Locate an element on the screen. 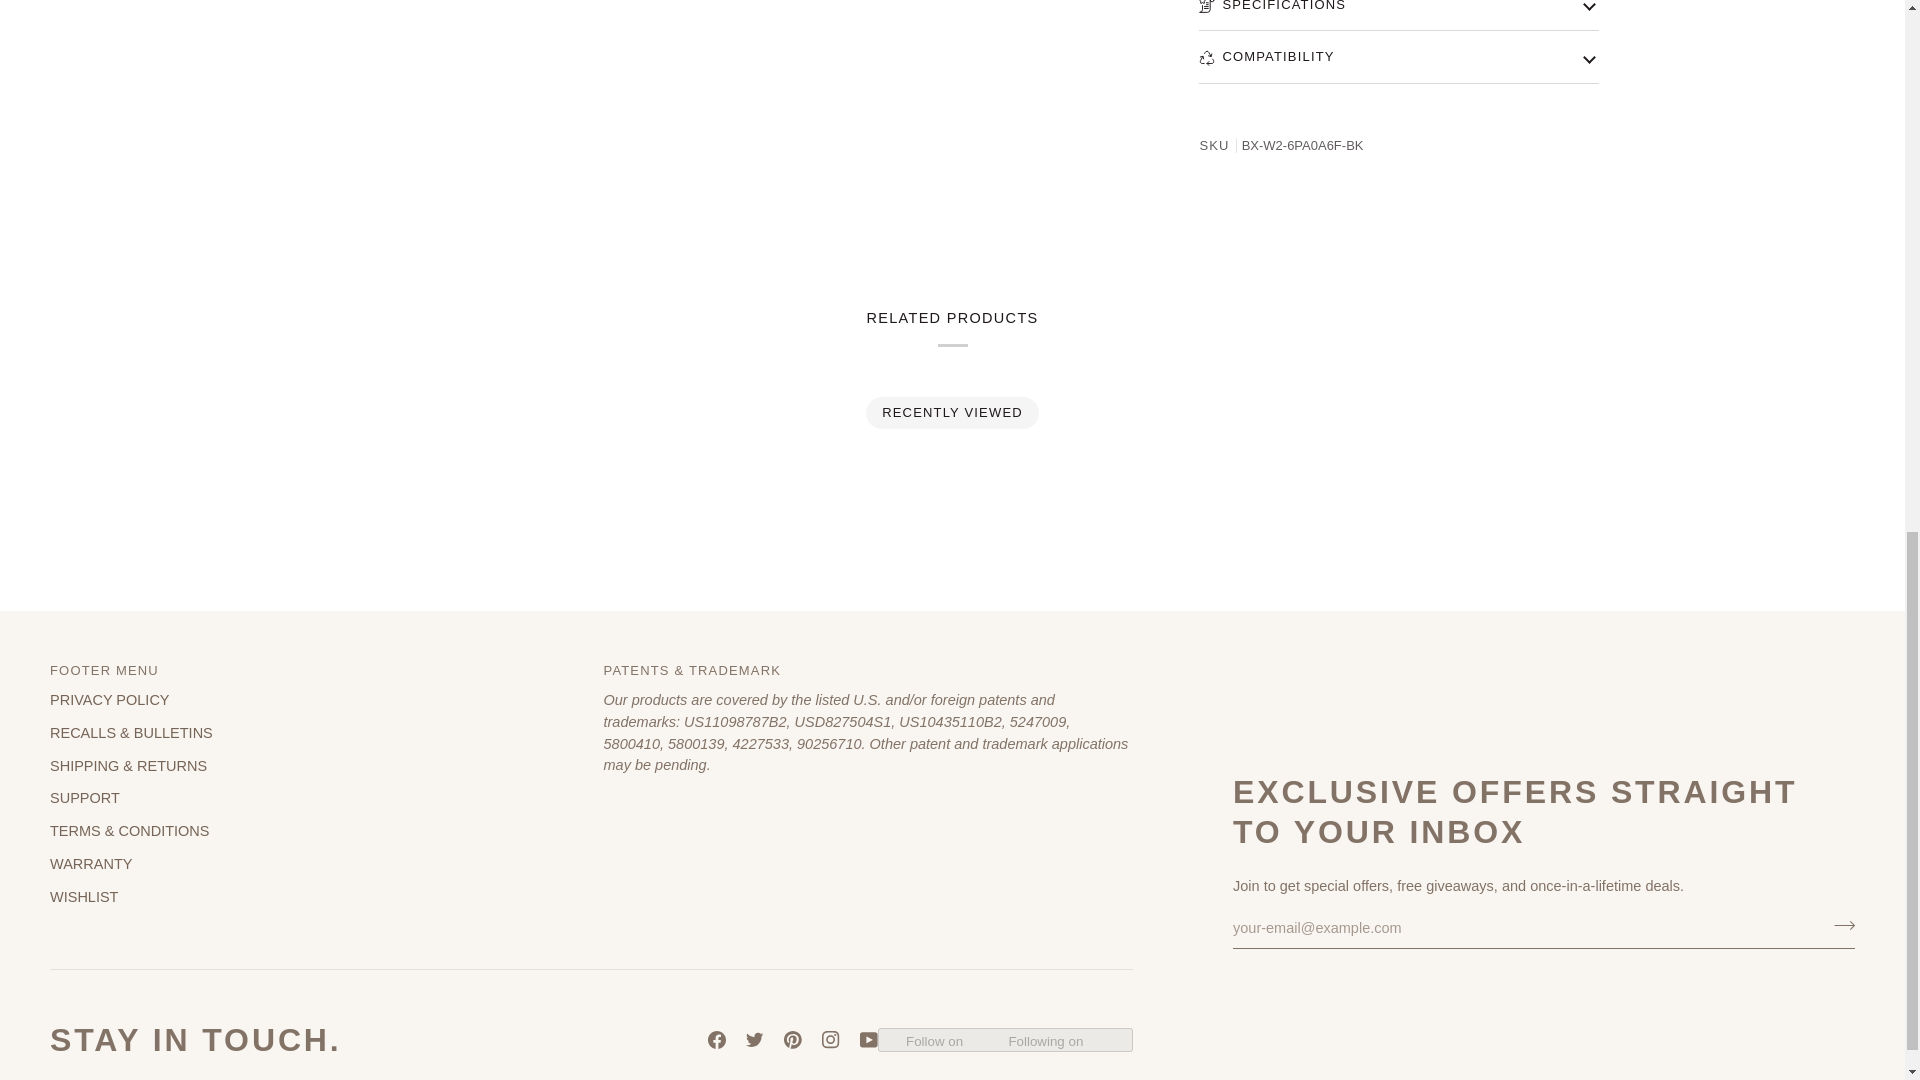  Facebook is located at coordinates (716, 1040).